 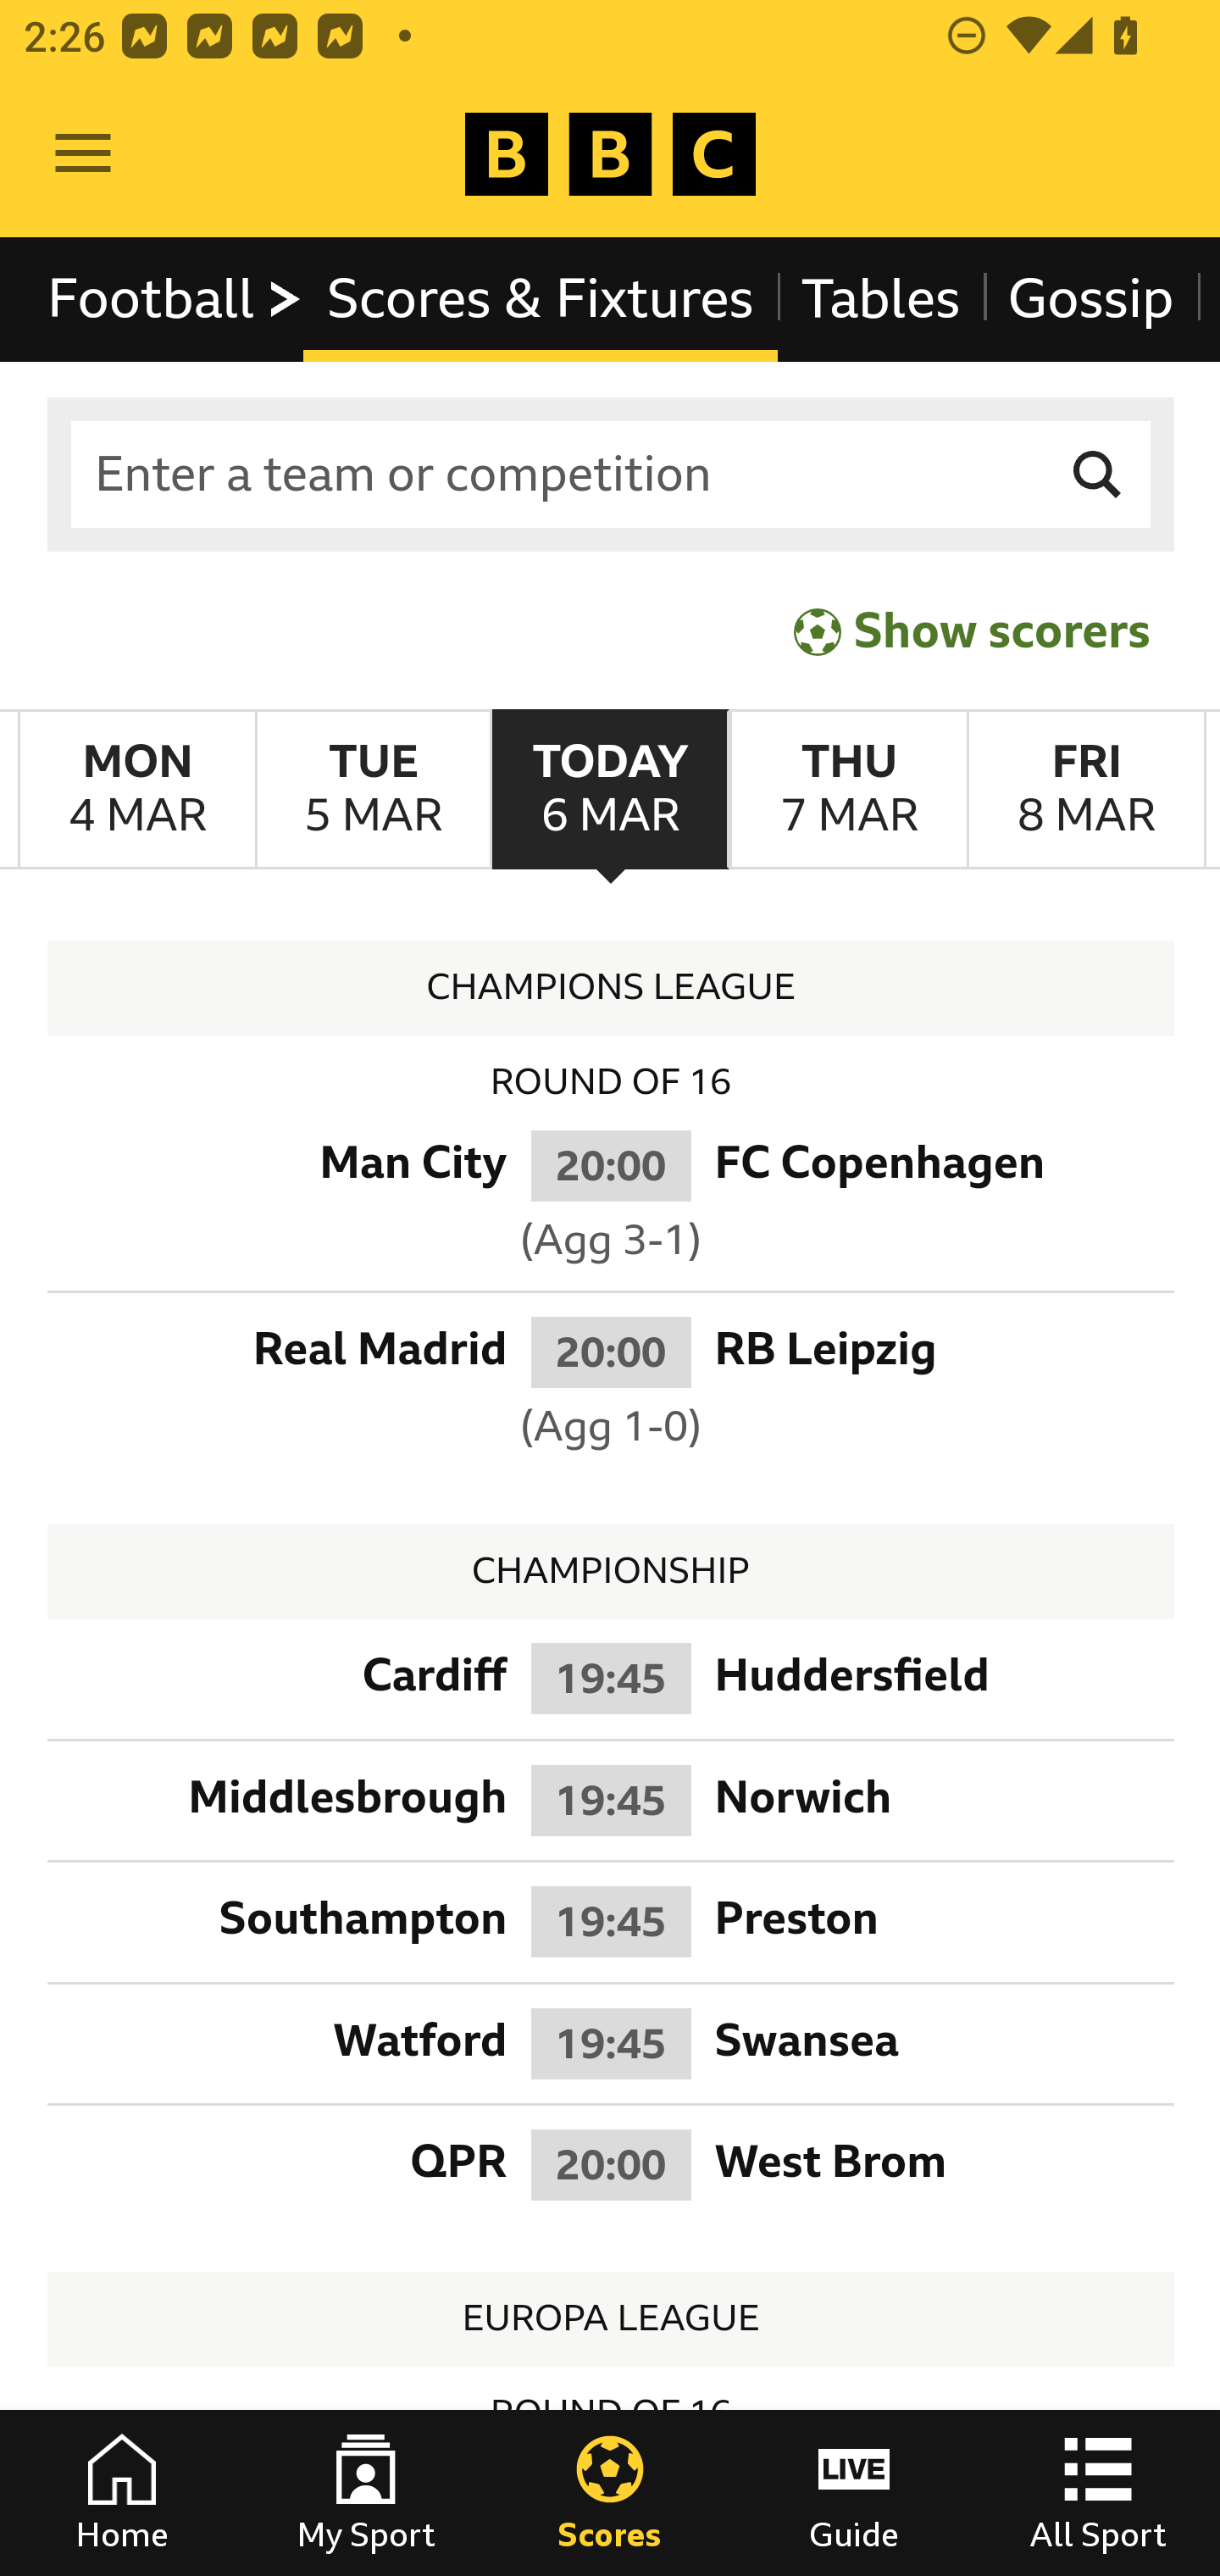 I want to click on MondayMarch 4th Monday March 4th, so click(x=137, y=790).